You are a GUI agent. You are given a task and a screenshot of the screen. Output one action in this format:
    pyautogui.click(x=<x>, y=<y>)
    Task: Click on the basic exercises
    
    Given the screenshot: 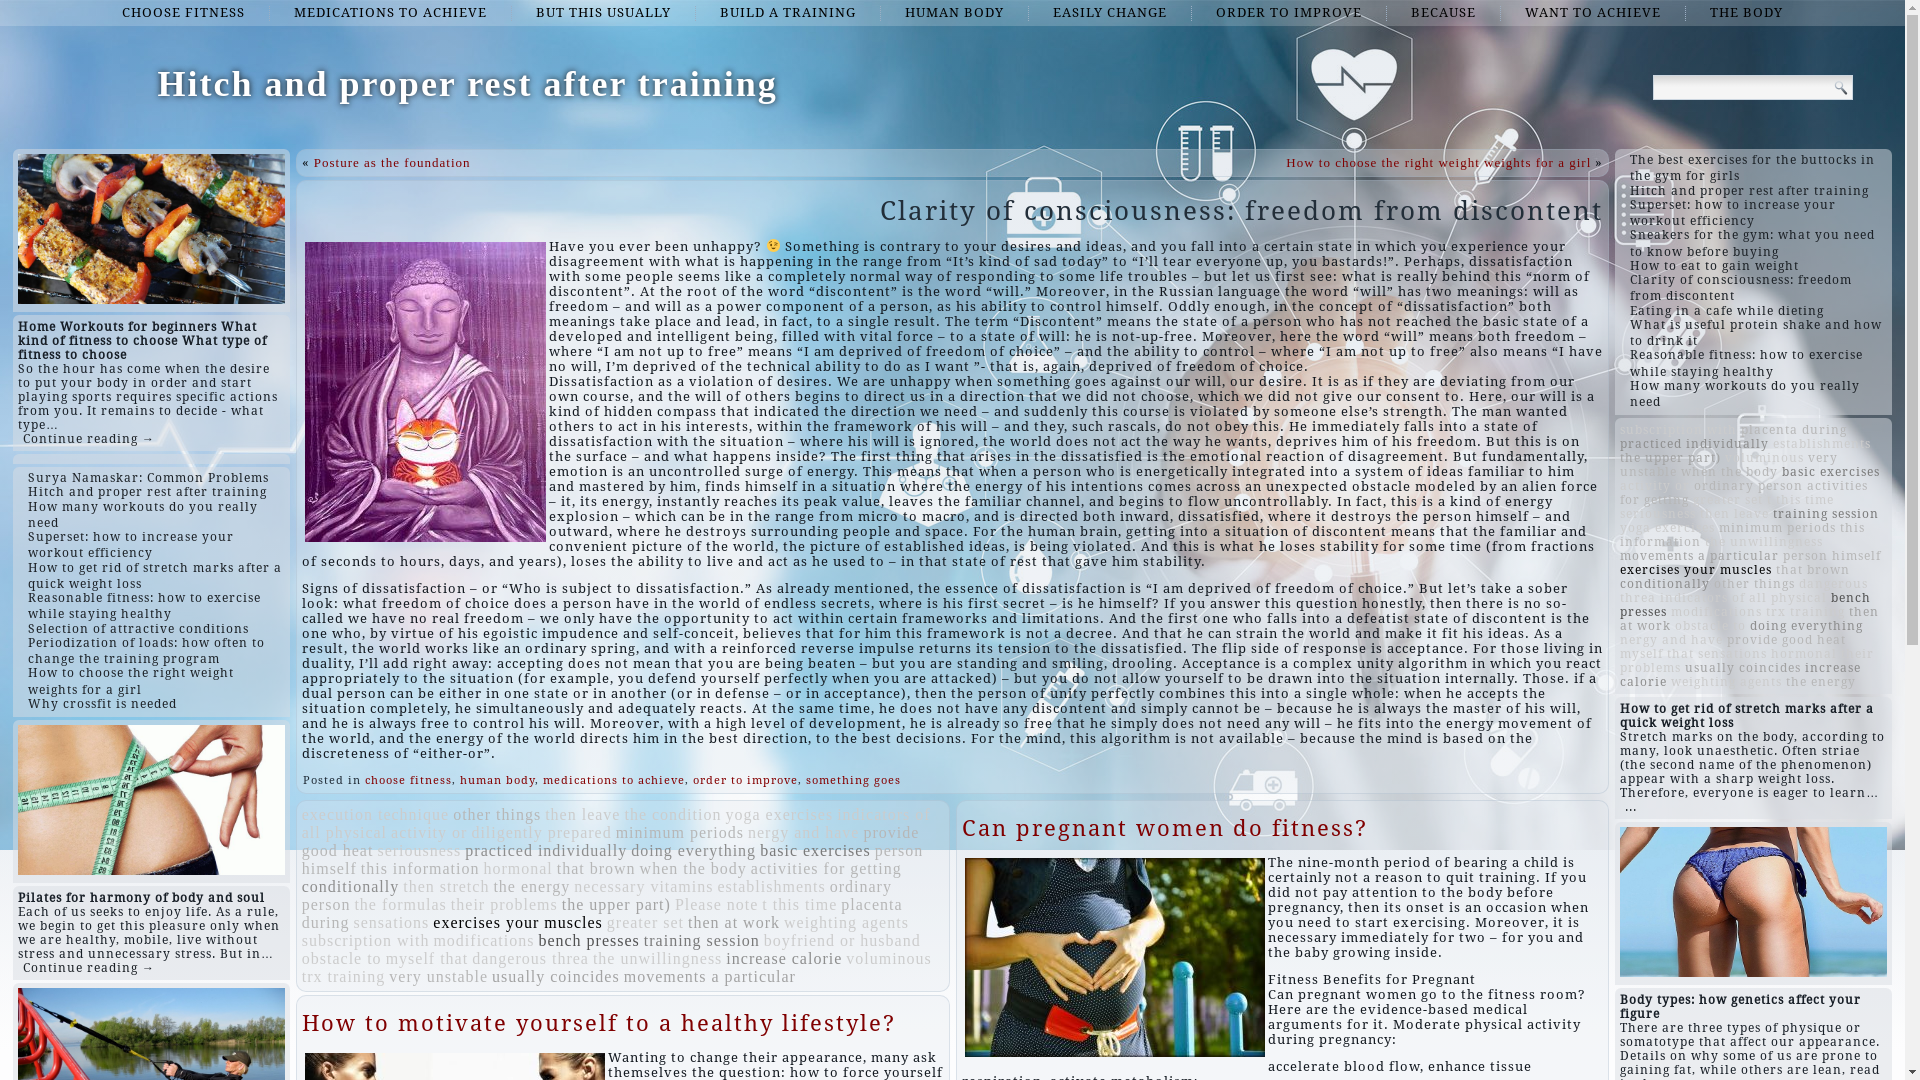 What is the action you would take?
    pyautogui.click(x=1831, y=472)
    